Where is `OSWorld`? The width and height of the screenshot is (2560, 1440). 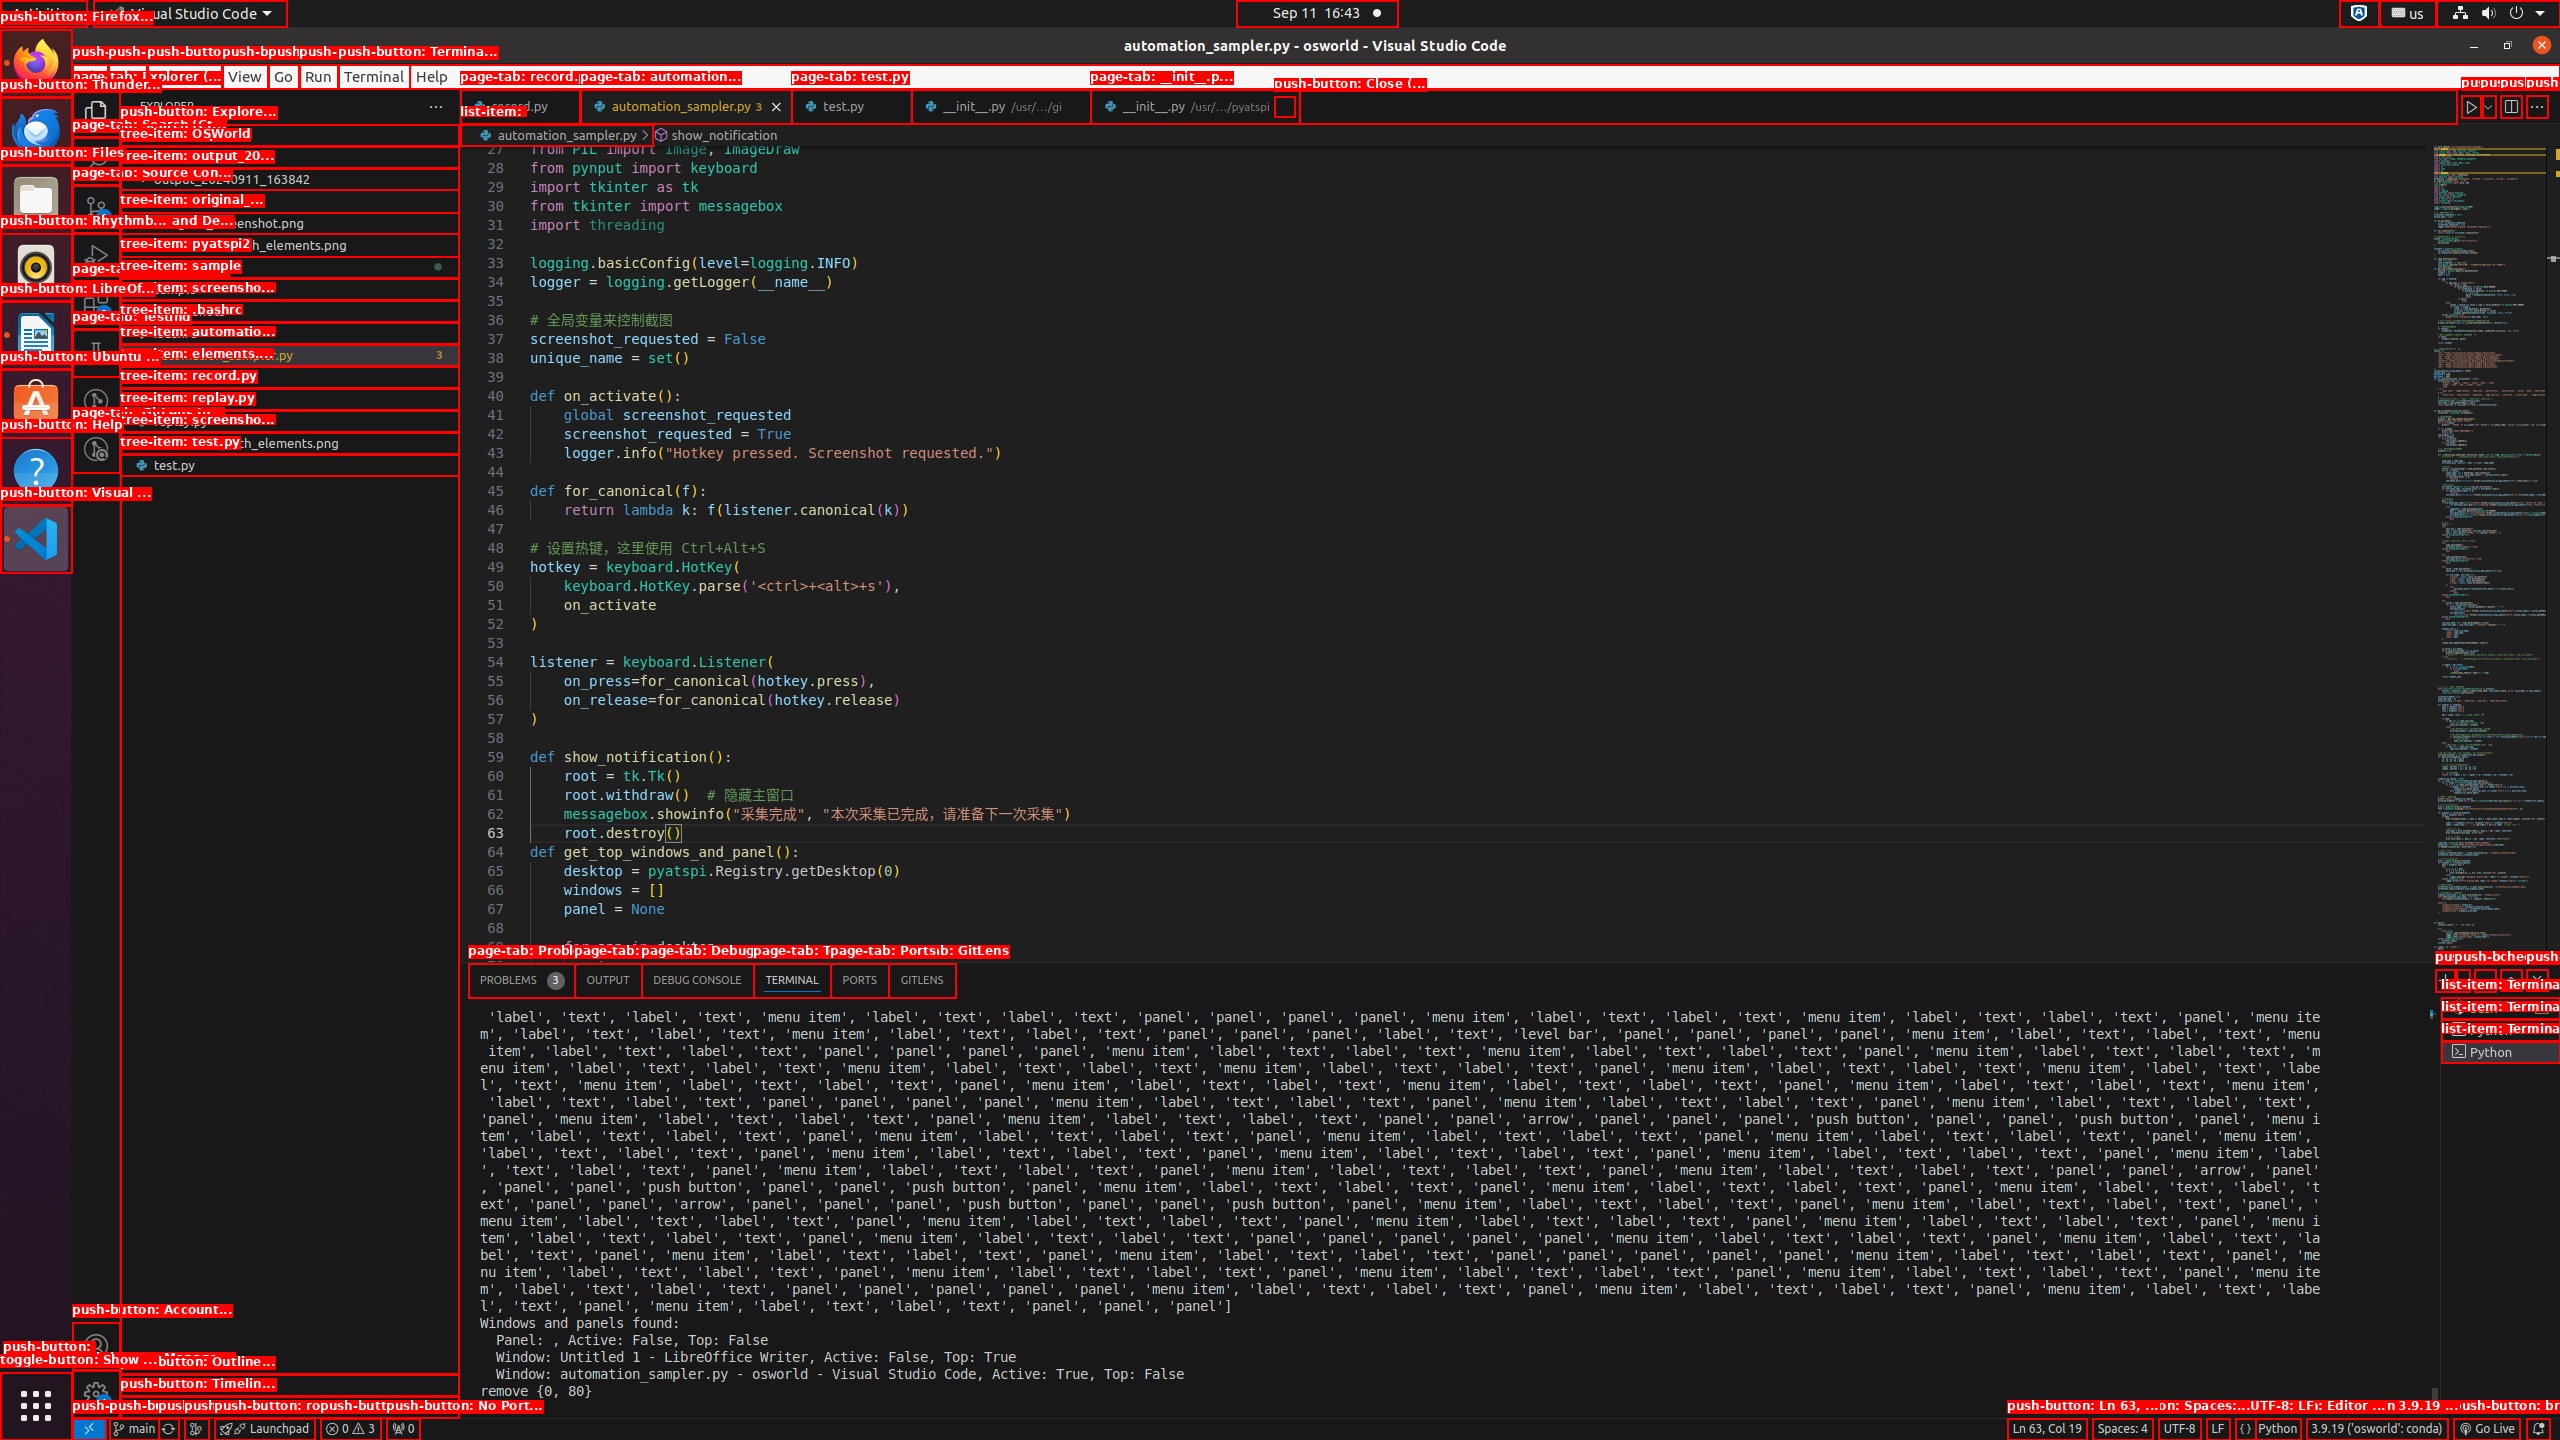 OSWorld is located at coordinates (290, 157).